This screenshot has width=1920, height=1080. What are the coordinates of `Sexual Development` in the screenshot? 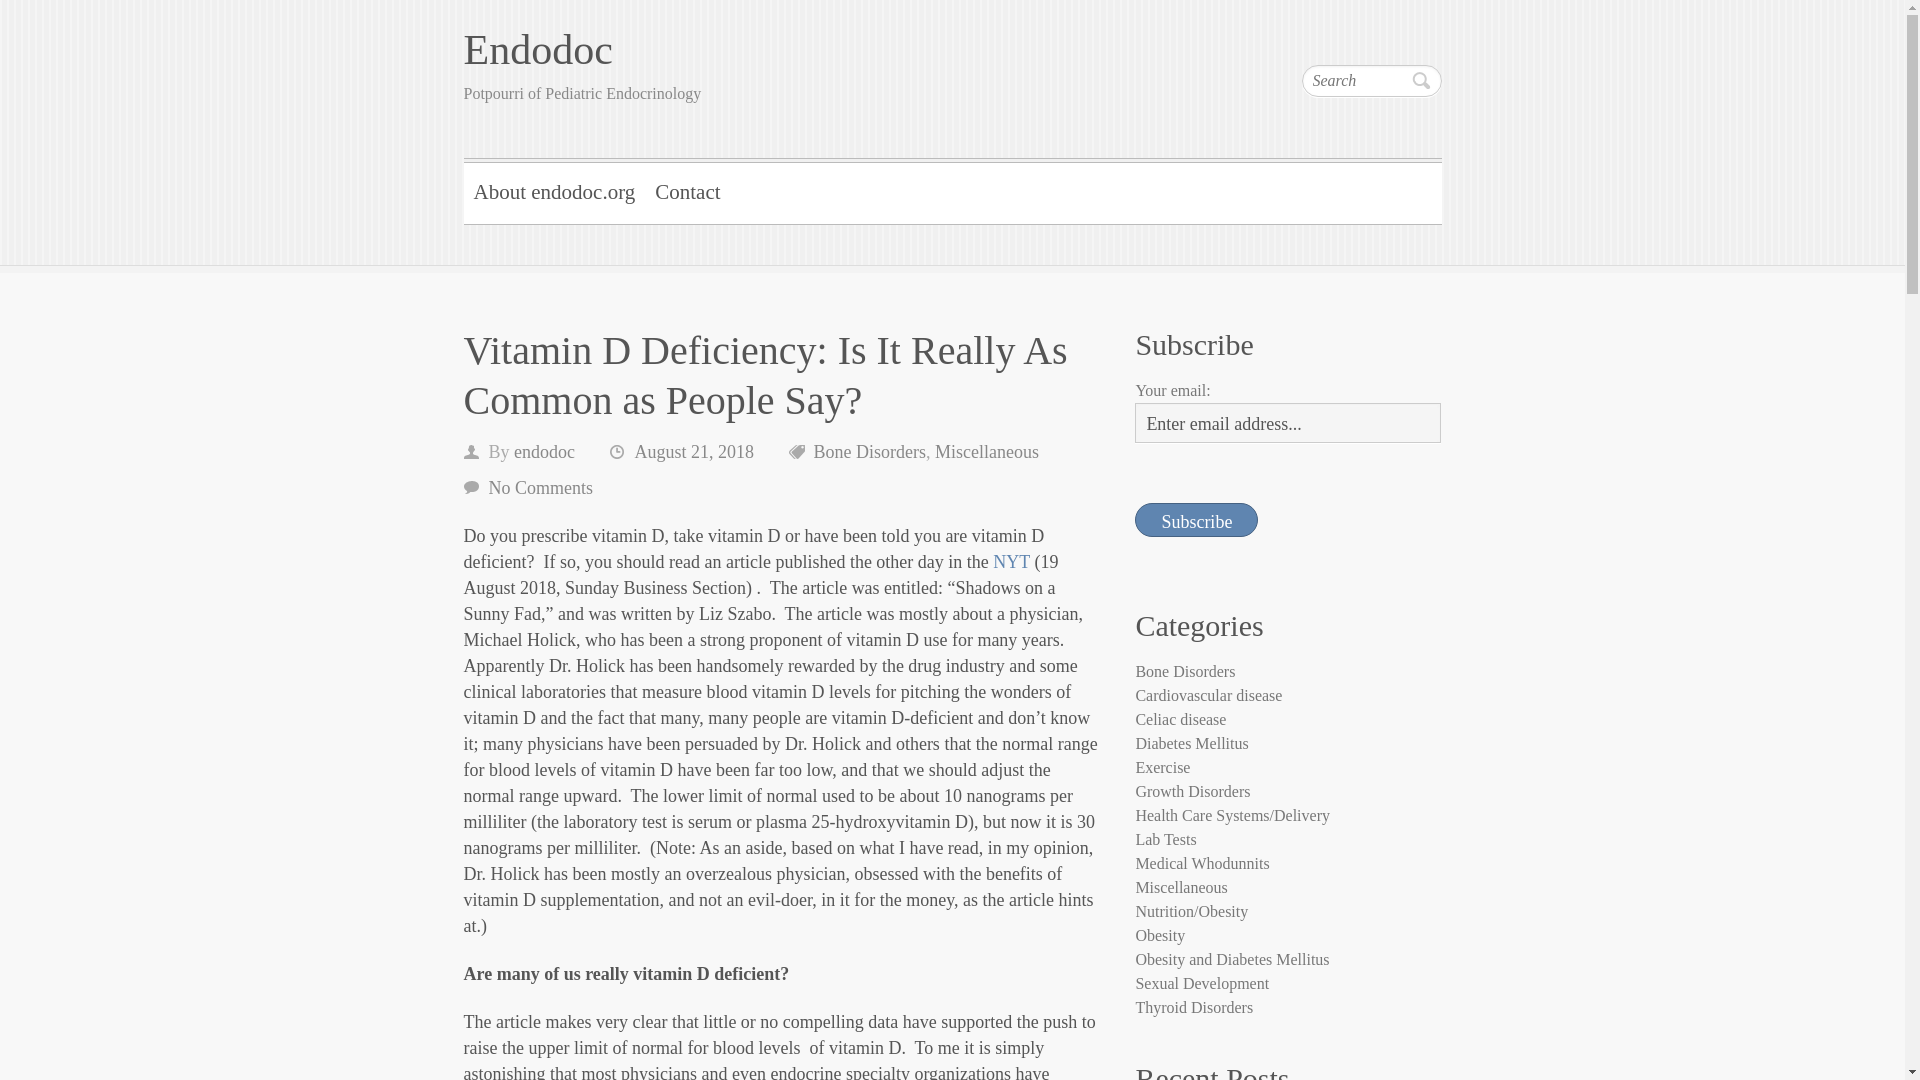 It's located at (1202, 984).